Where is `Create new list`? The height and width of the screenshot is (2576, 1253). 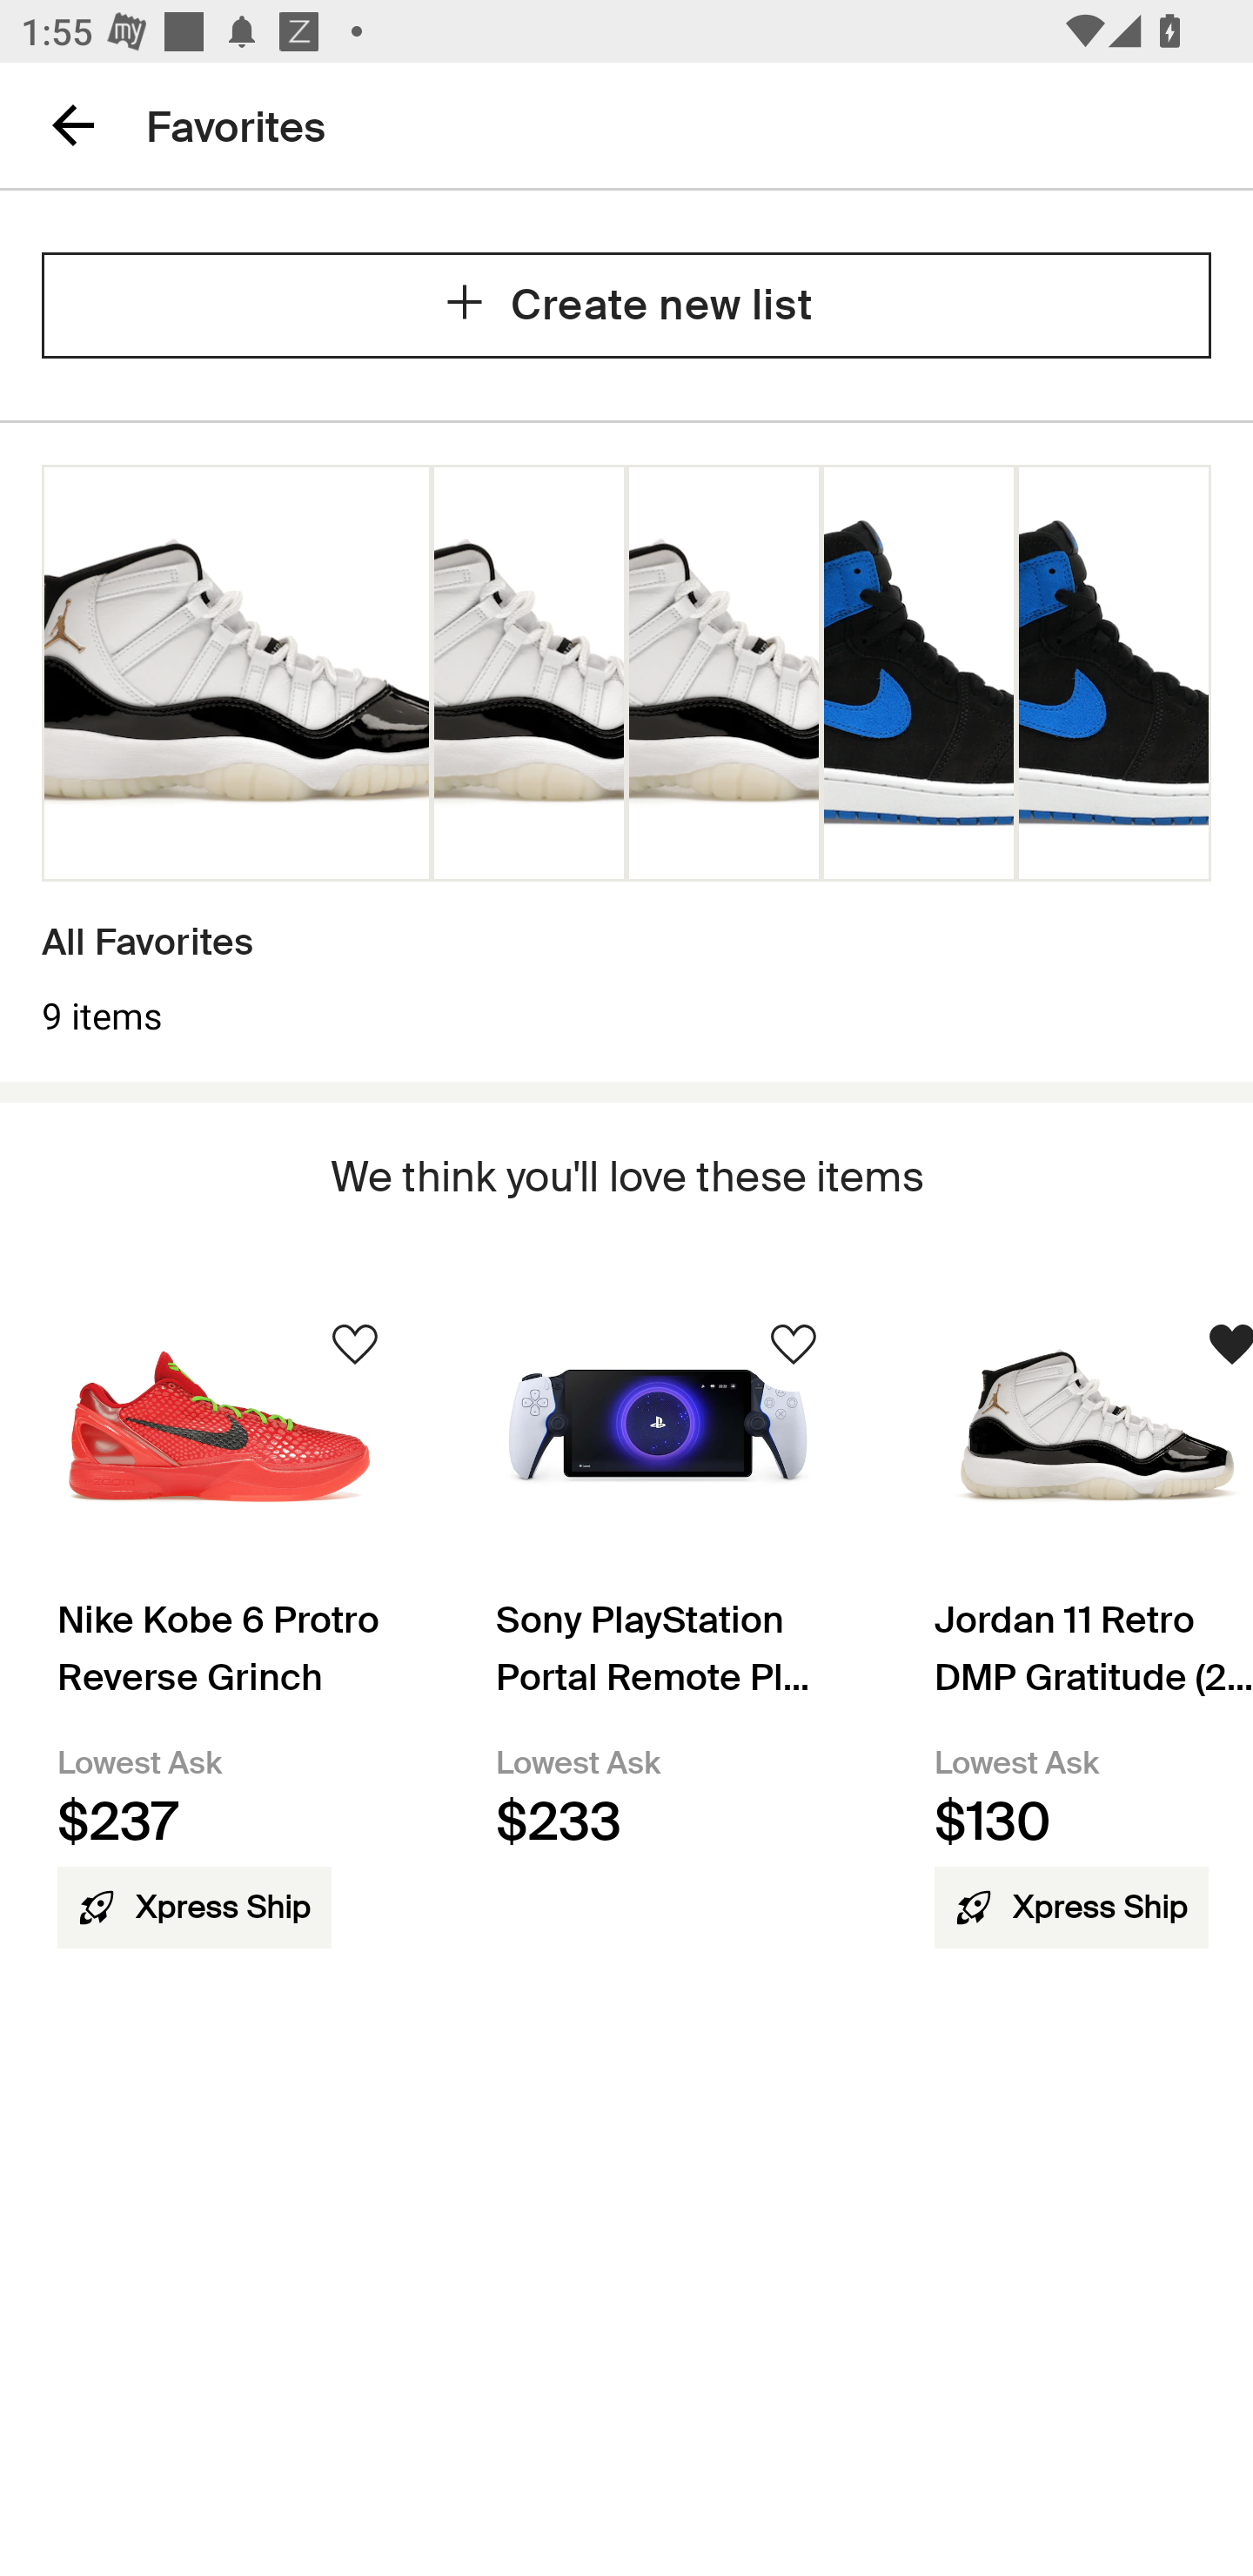 Create new list is located at coordinates (626, 305).